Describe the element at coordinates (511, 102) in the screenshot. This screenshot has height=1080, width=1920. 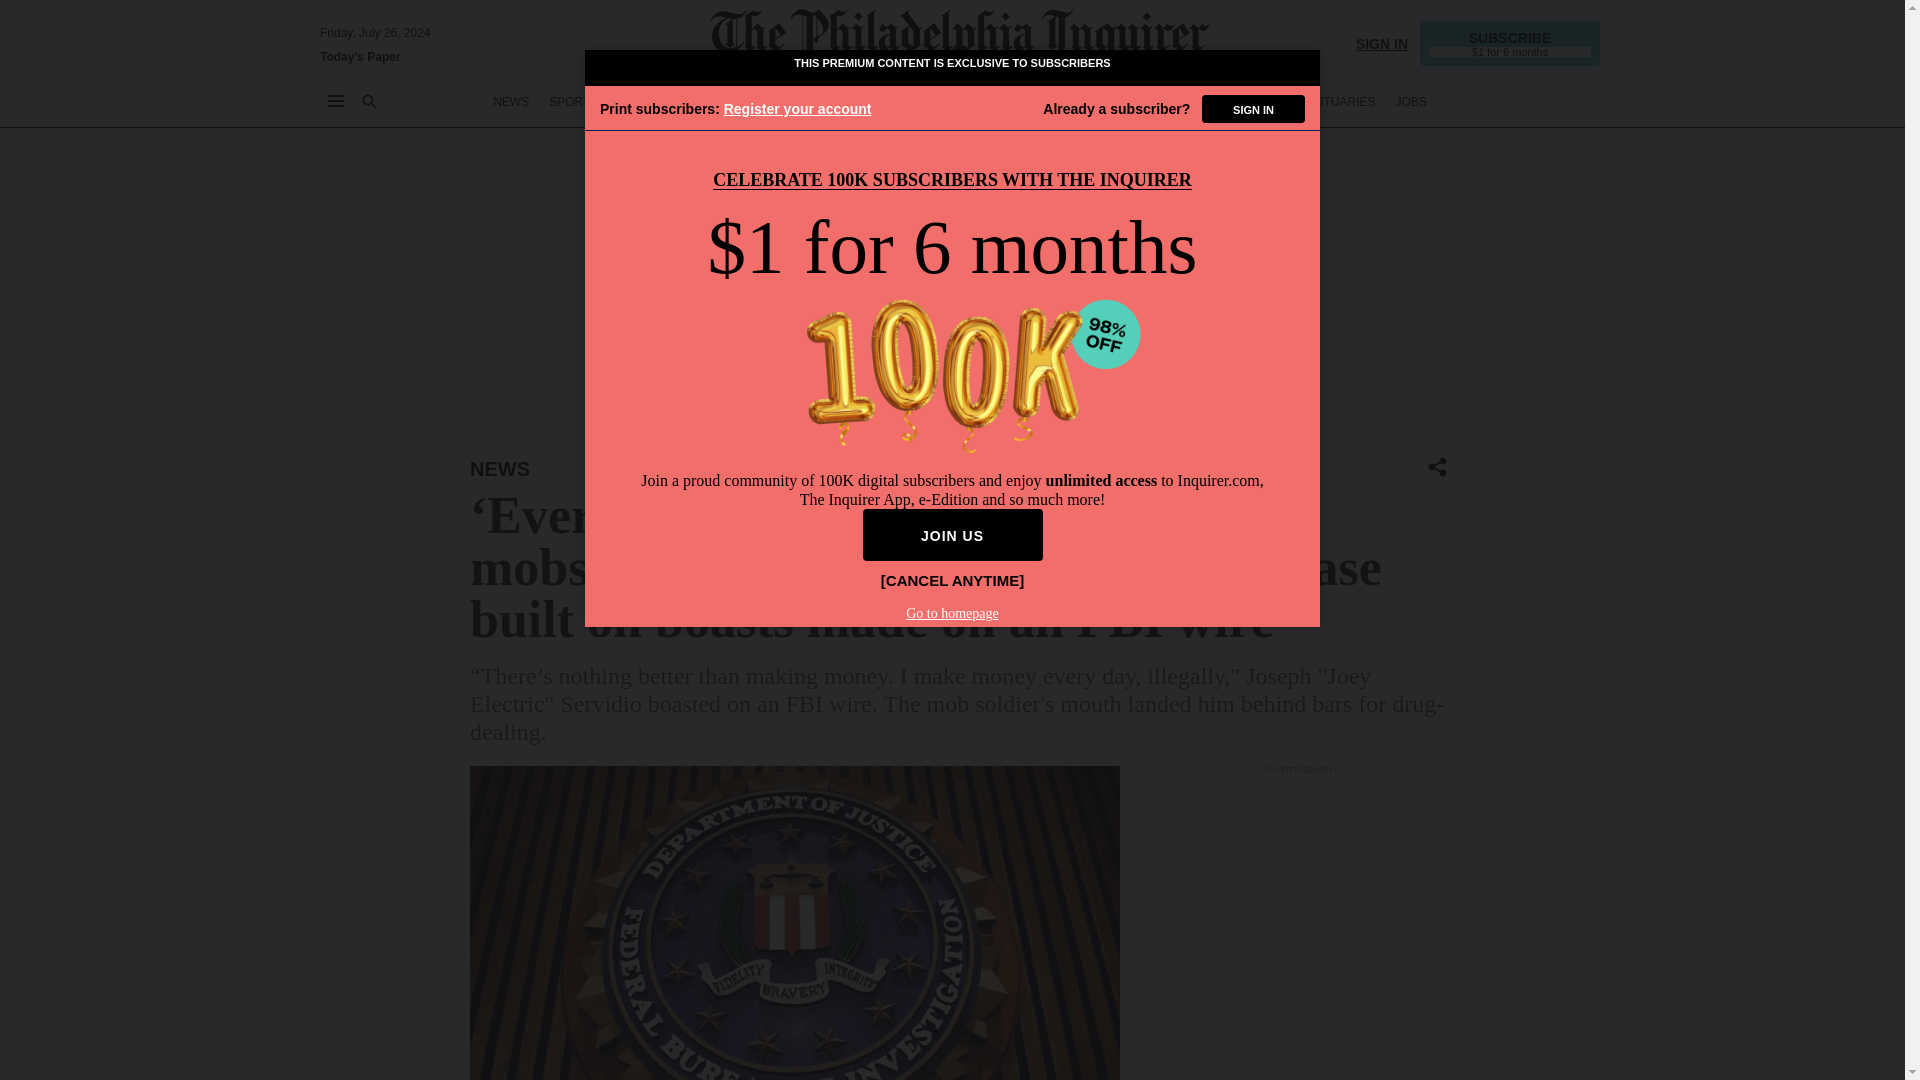
I see `NEWS` at that location.